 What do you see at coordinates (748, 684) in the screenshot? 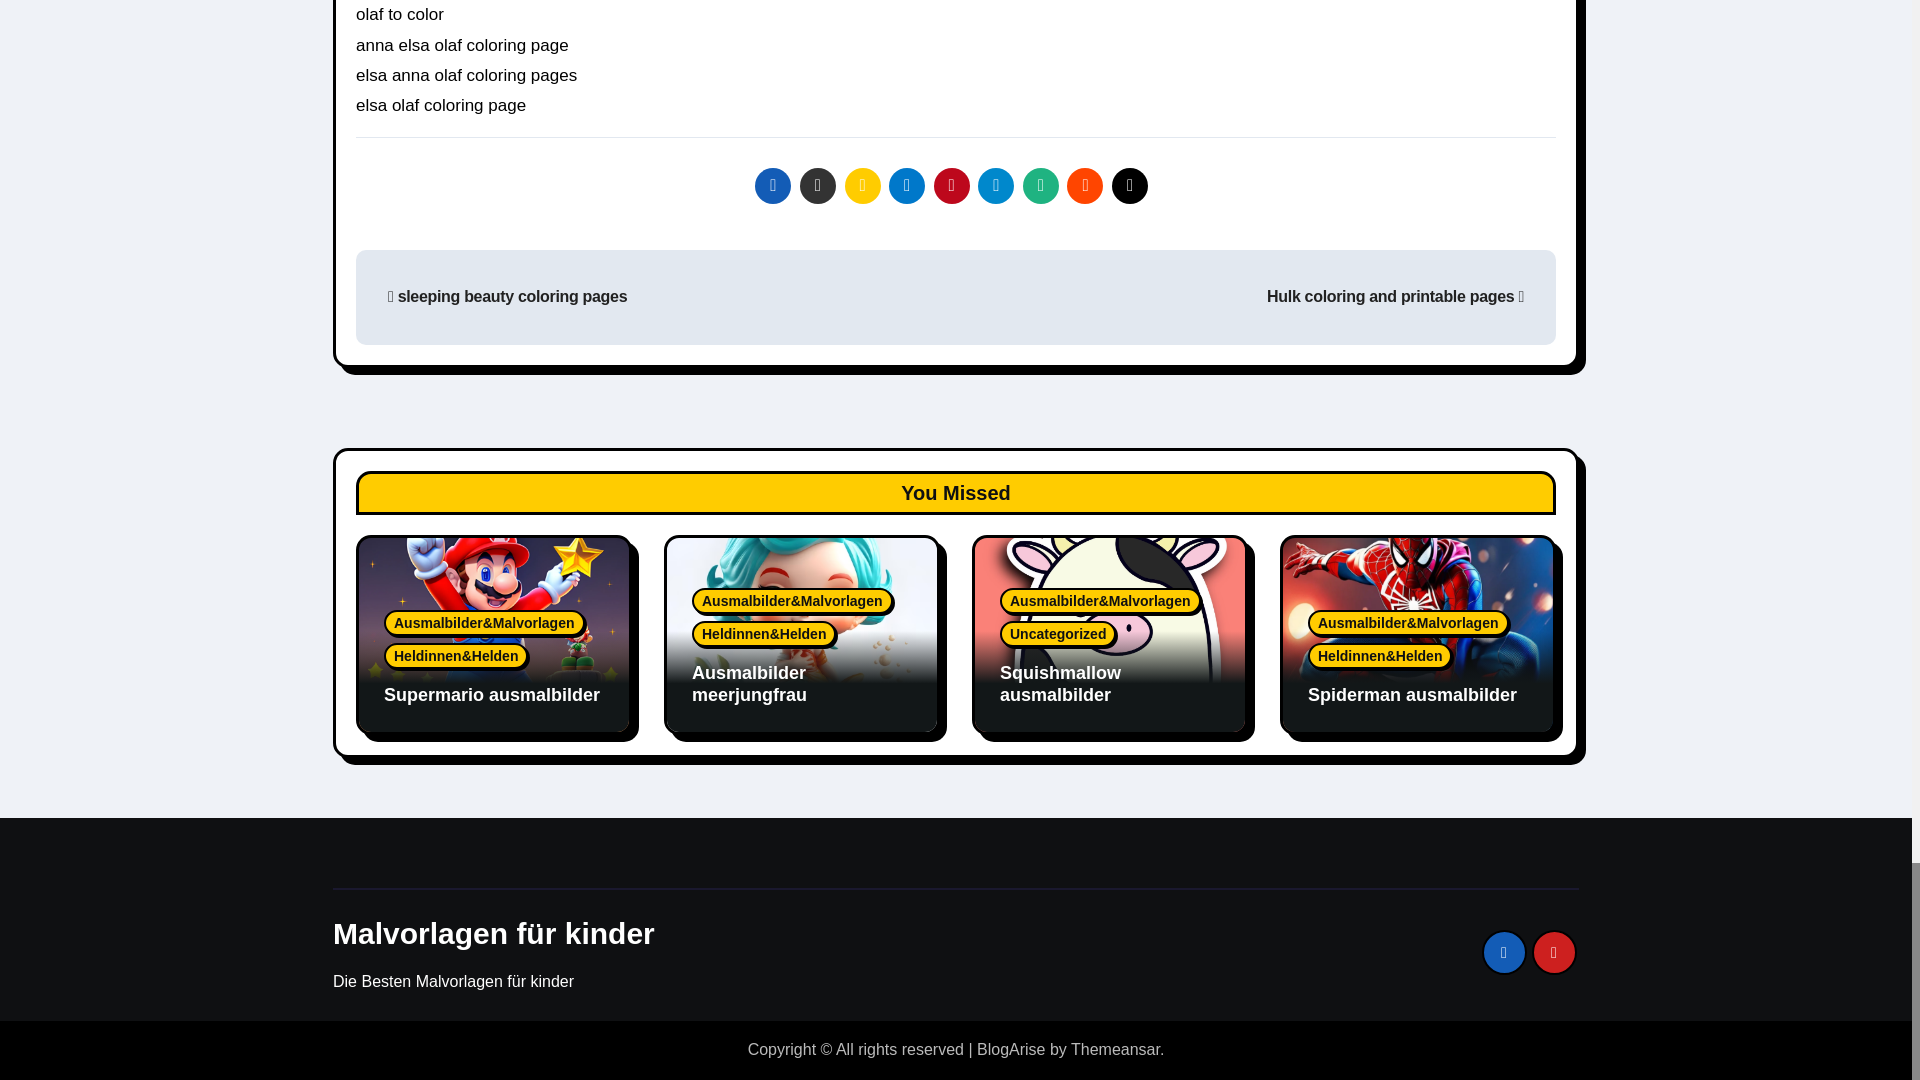
I see `Permalink to: Ausmalbilder meerjungfrau` at bounding box center [748, 684].